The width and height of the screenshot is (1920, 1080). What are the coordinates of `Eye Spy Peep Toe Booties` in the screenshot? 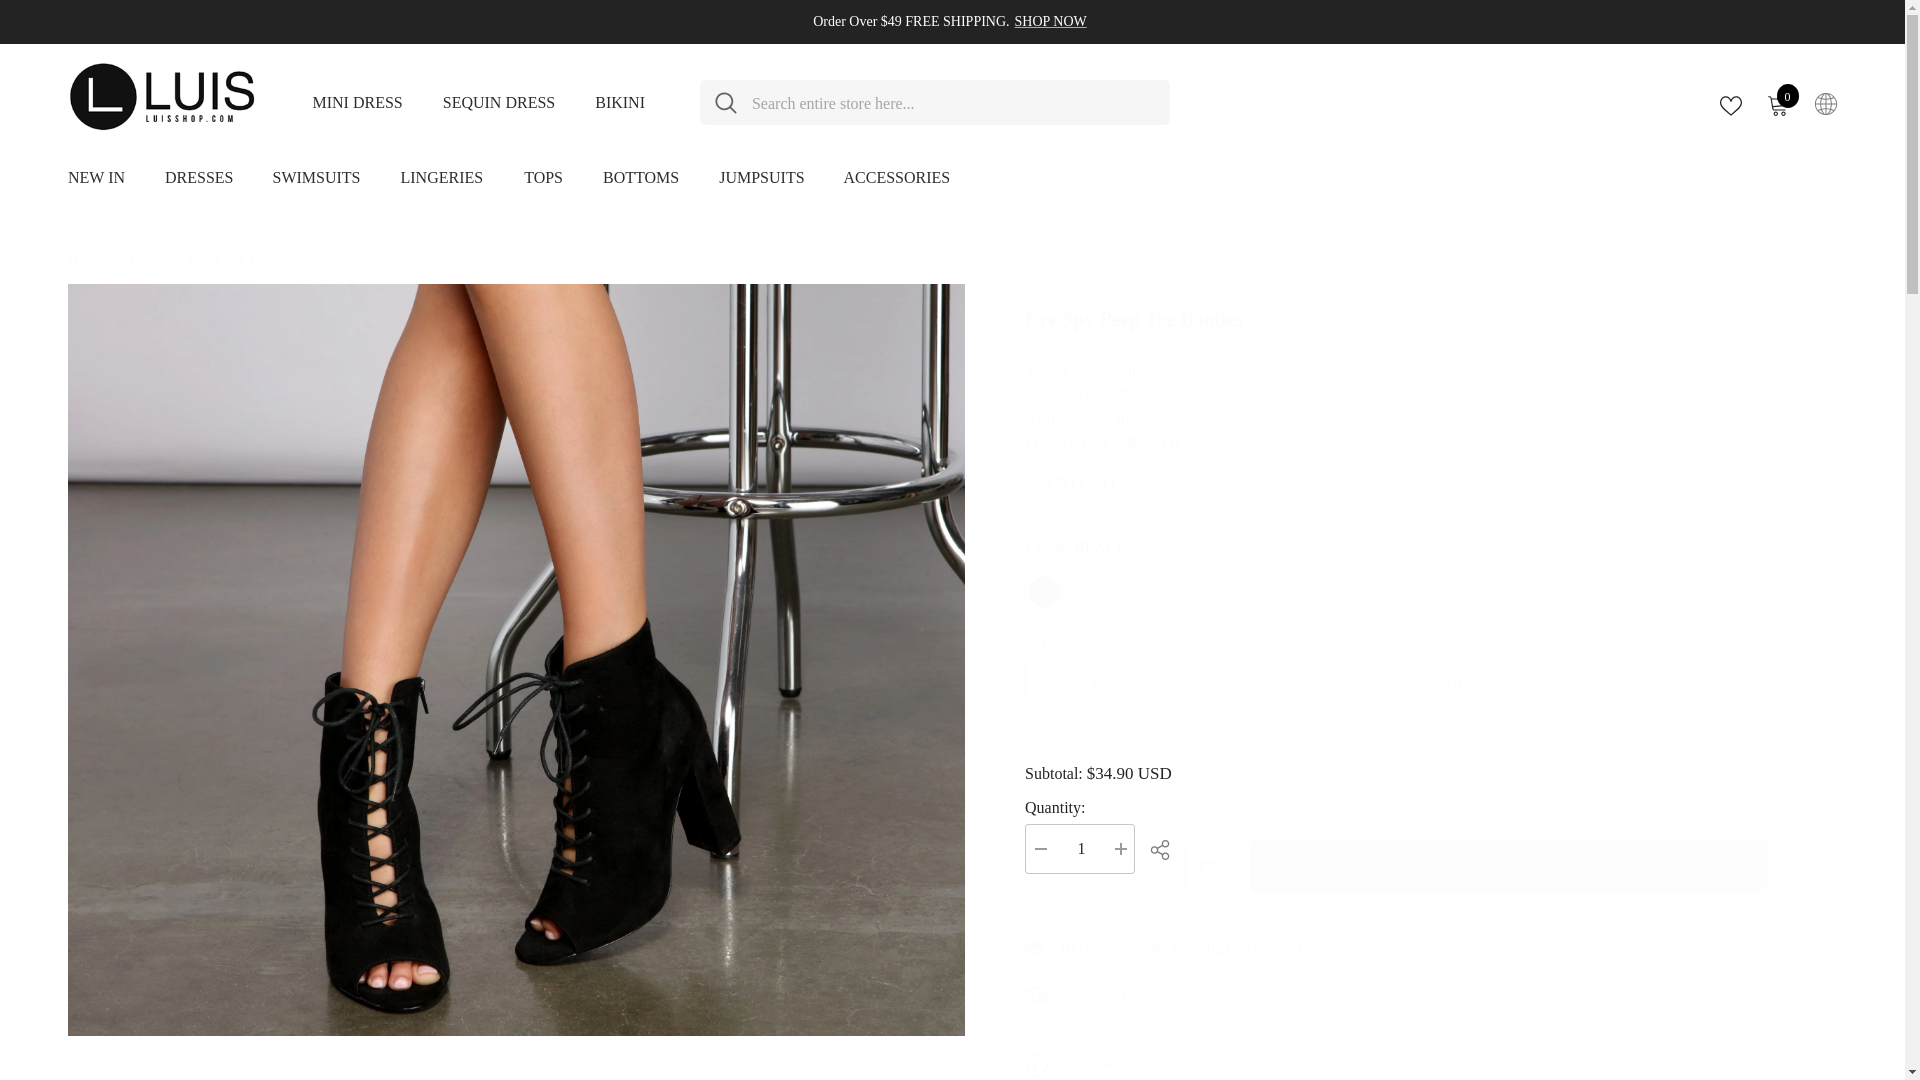 It's located at (1431, 324).